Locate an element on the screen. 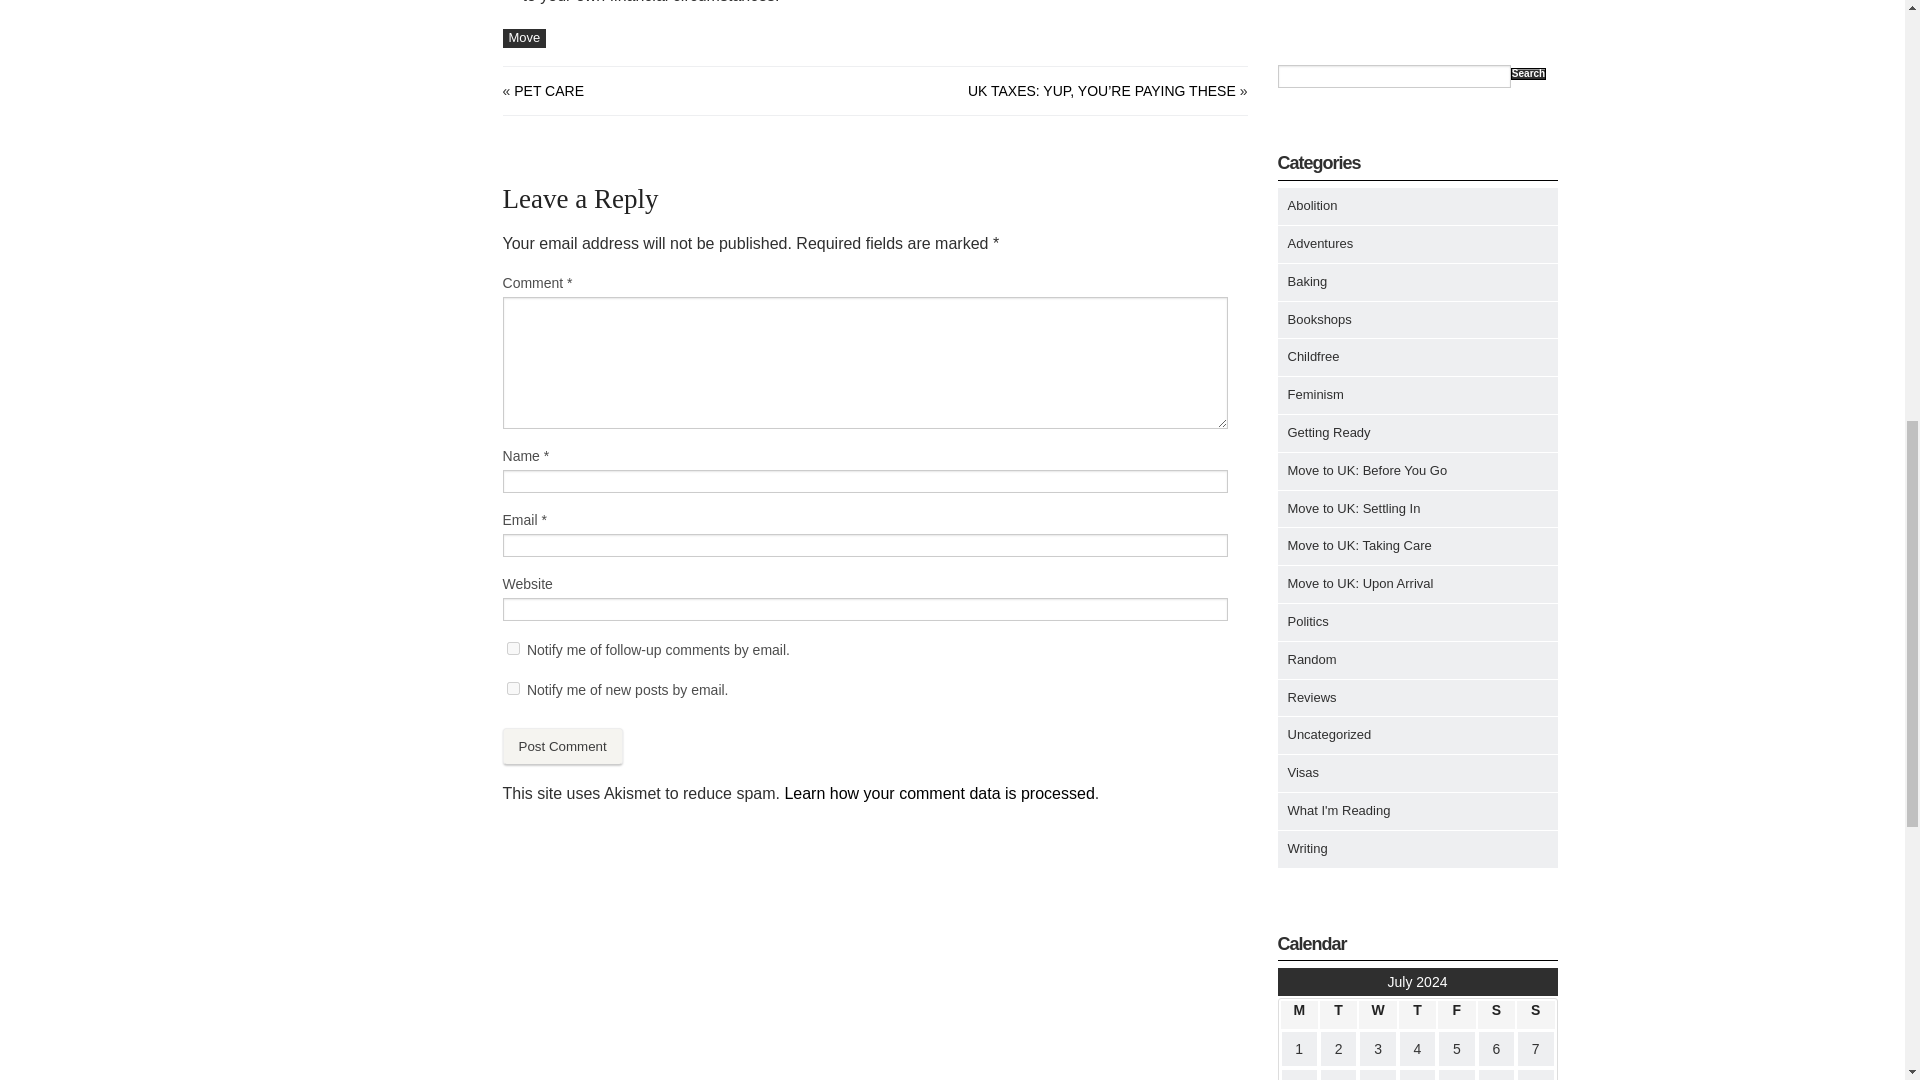  subscribe is located at coordinates (513, 688).